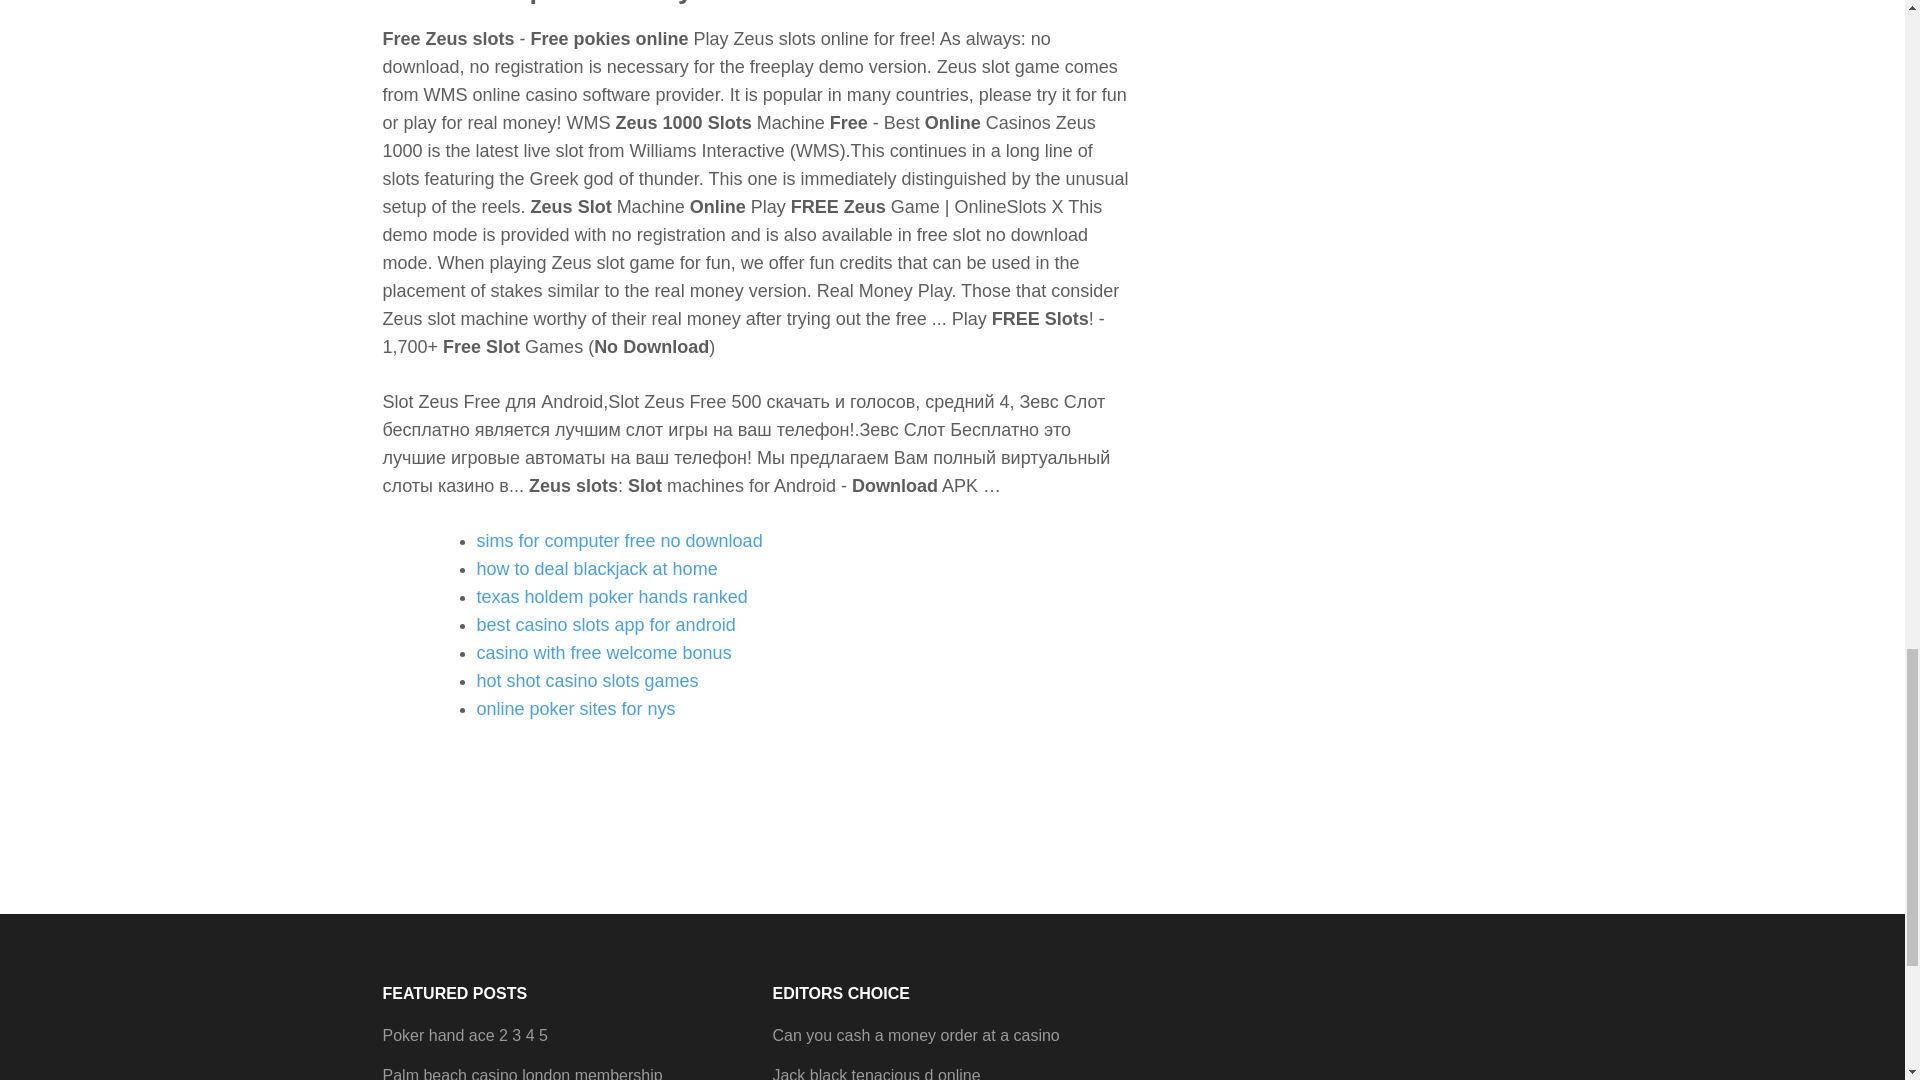 The height and width of the screenshot is (1080, 1920). Describe the element at coordinates (611, 596) in the screenshot. I see `texas holdem poker hands ranked` at that location.